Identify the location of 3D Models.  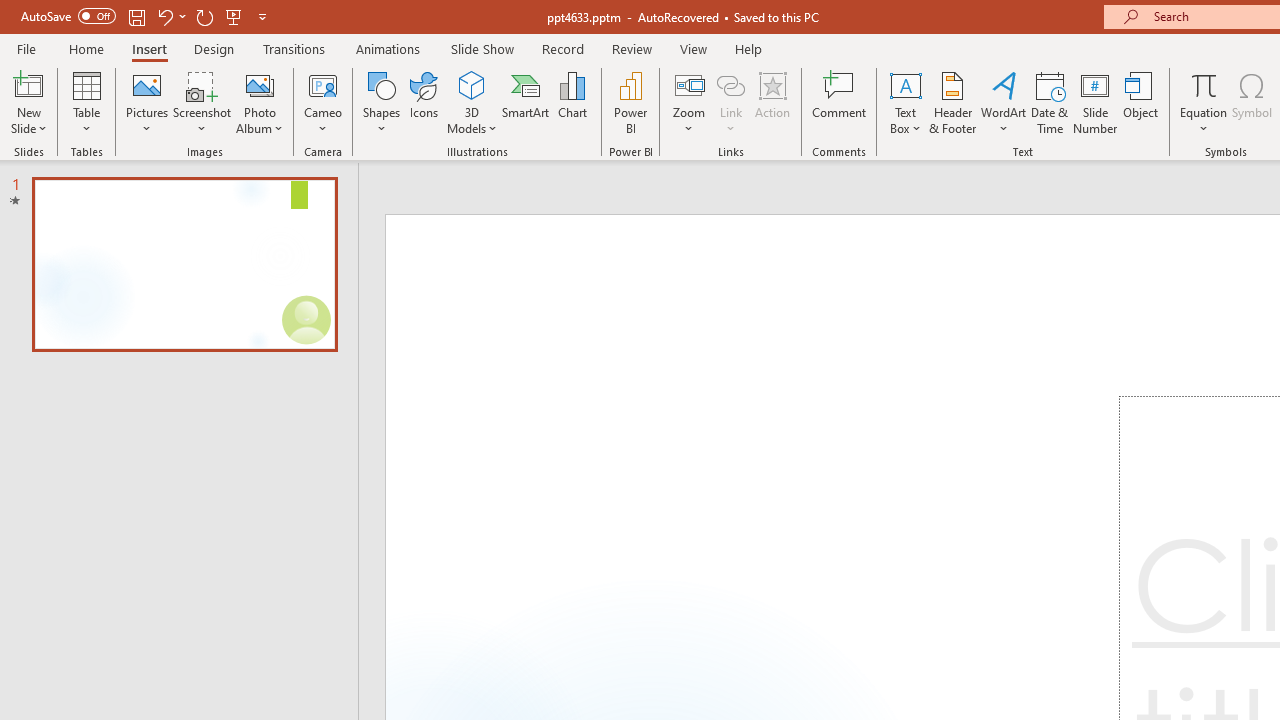
(472, 102).